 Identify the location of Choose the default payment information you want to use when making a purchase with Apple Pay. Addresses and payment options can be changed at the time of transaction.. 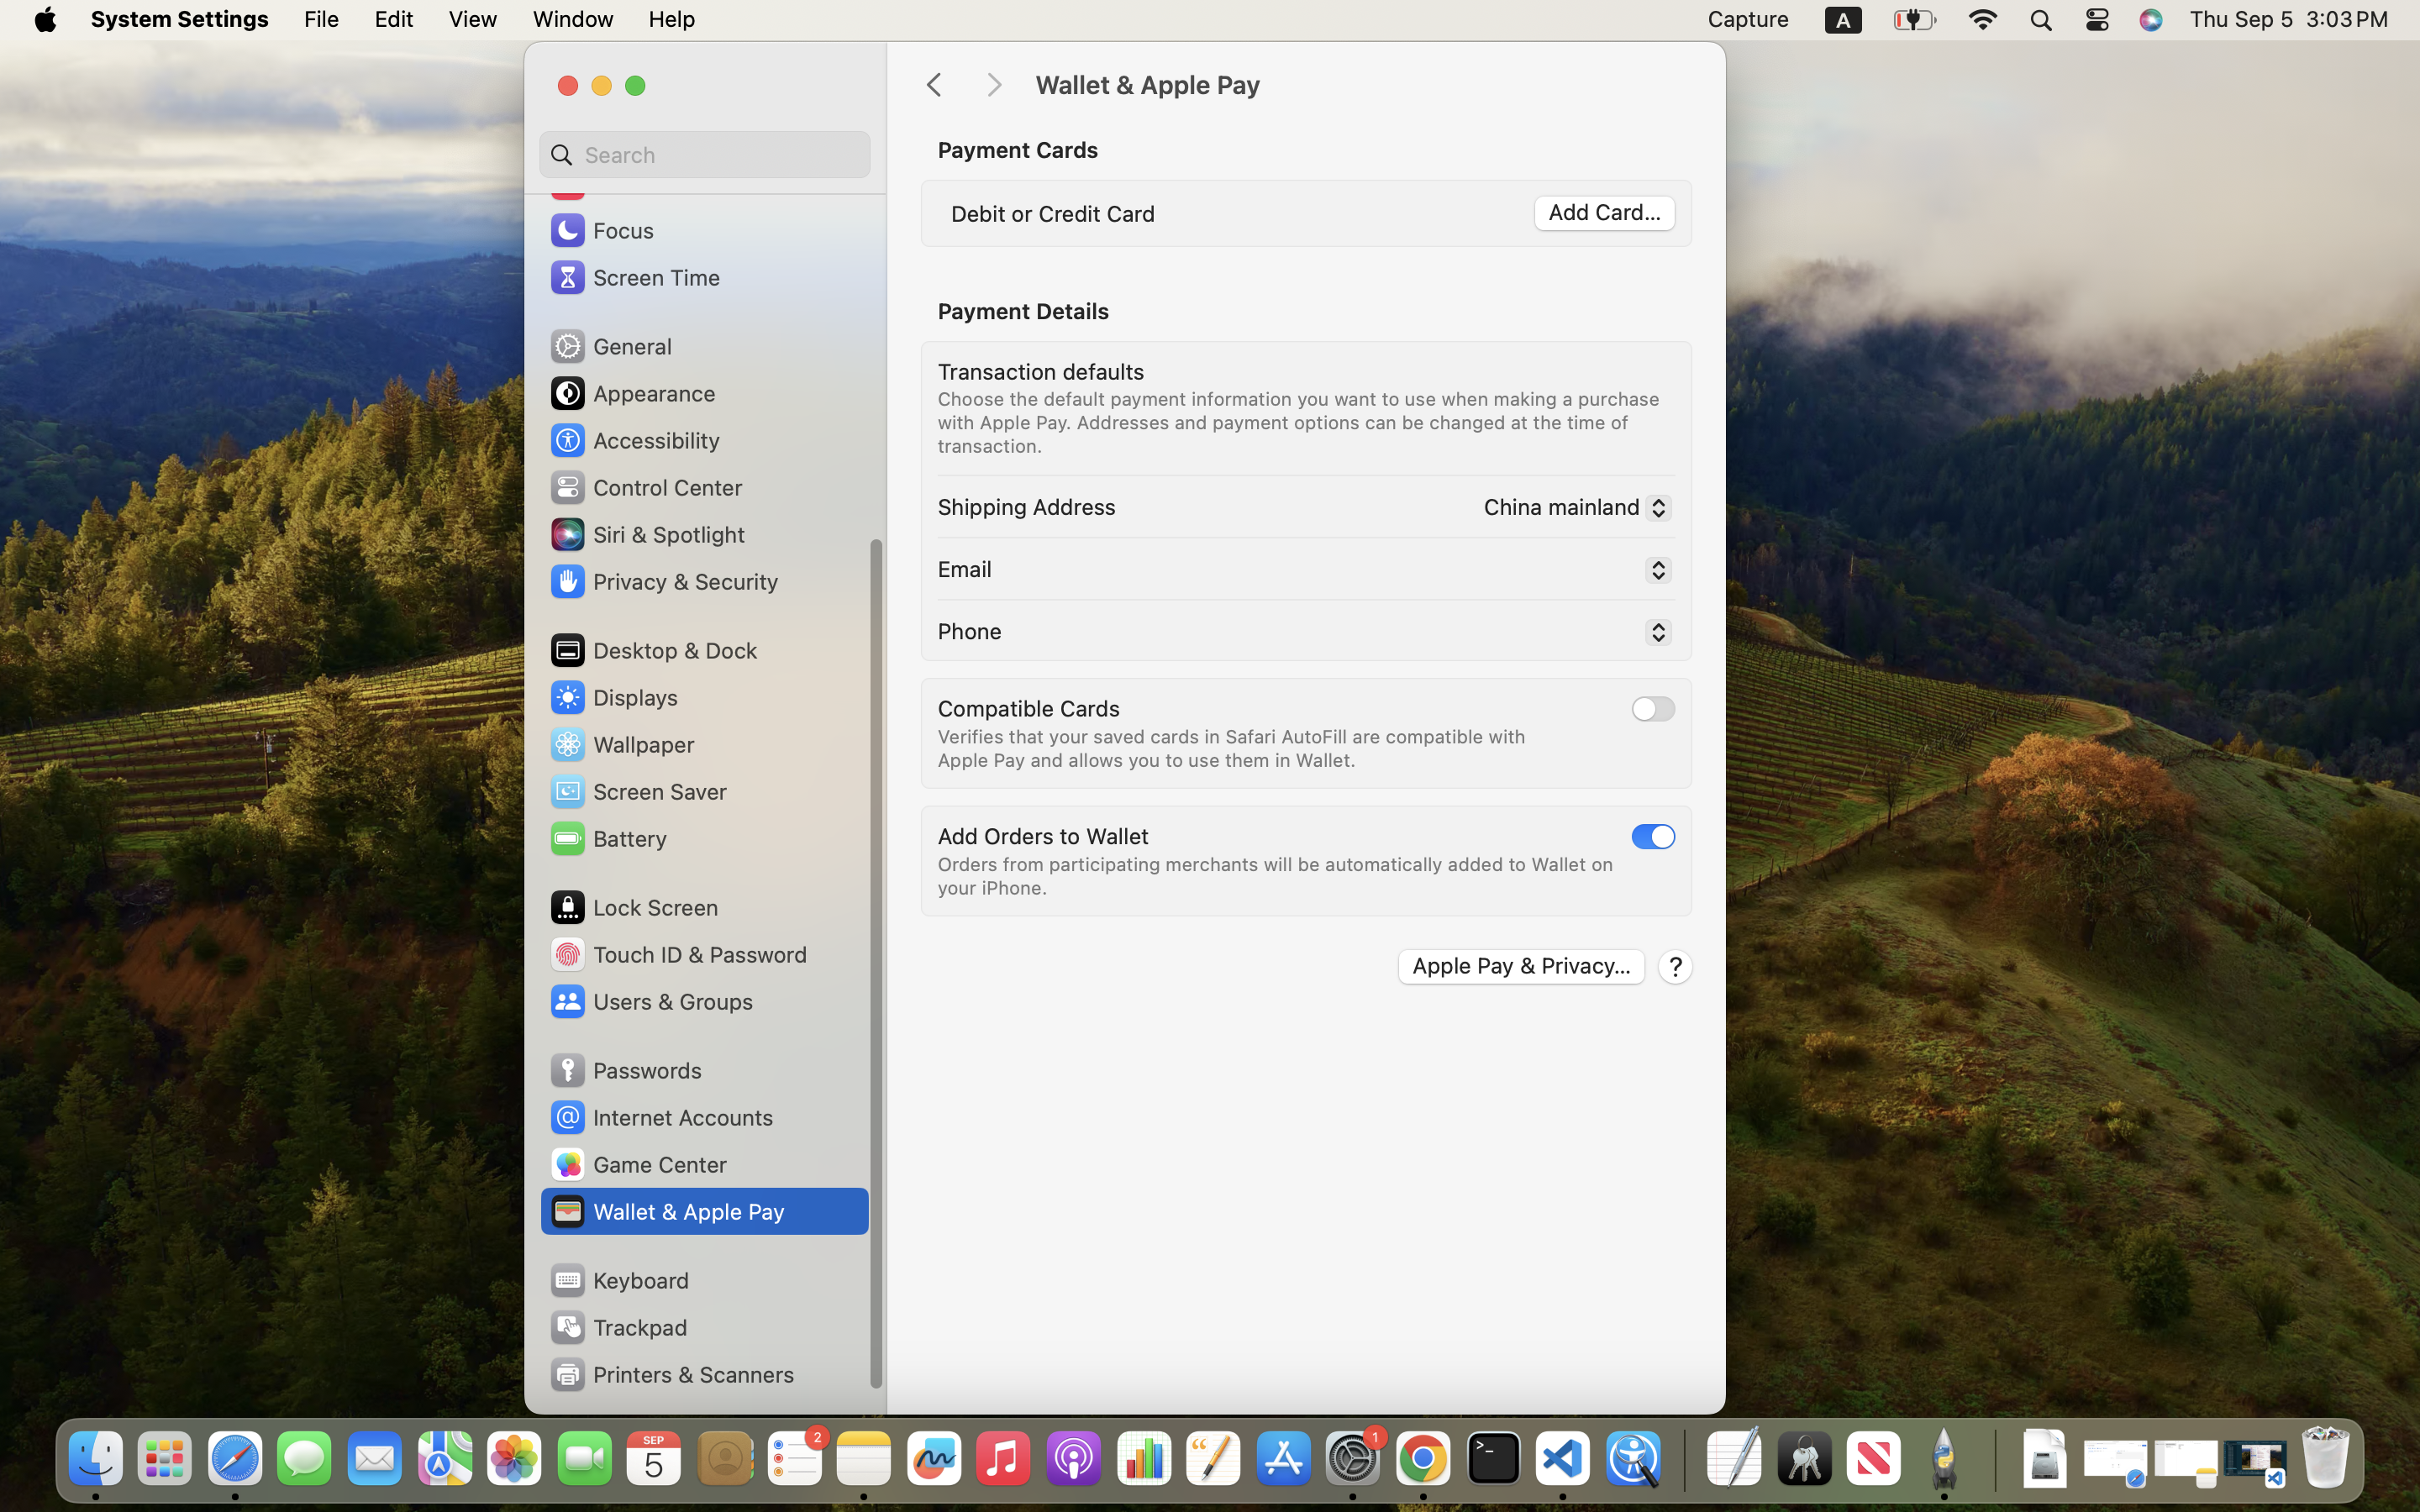
(1302, 422).